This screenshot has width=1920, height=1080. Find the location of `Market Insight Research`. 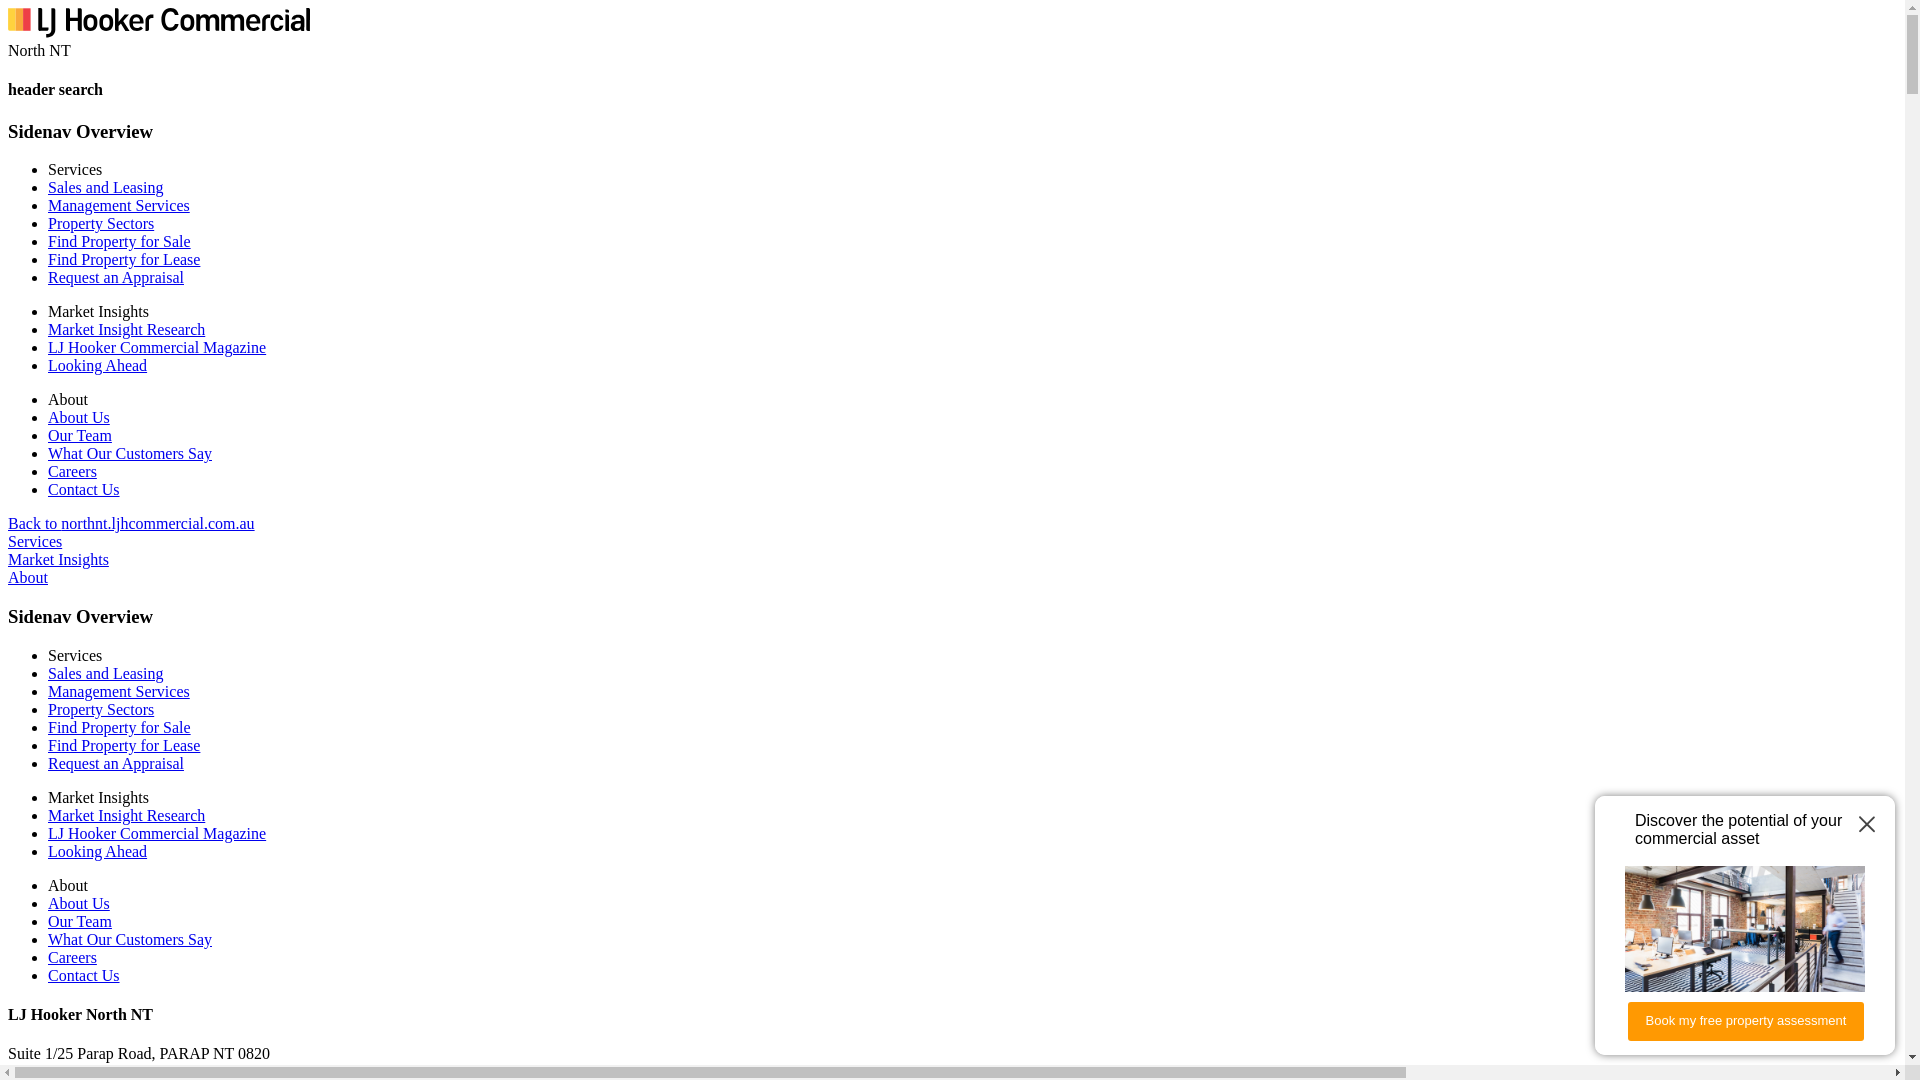

Market Insight Research is located at coordinates (126, 816).